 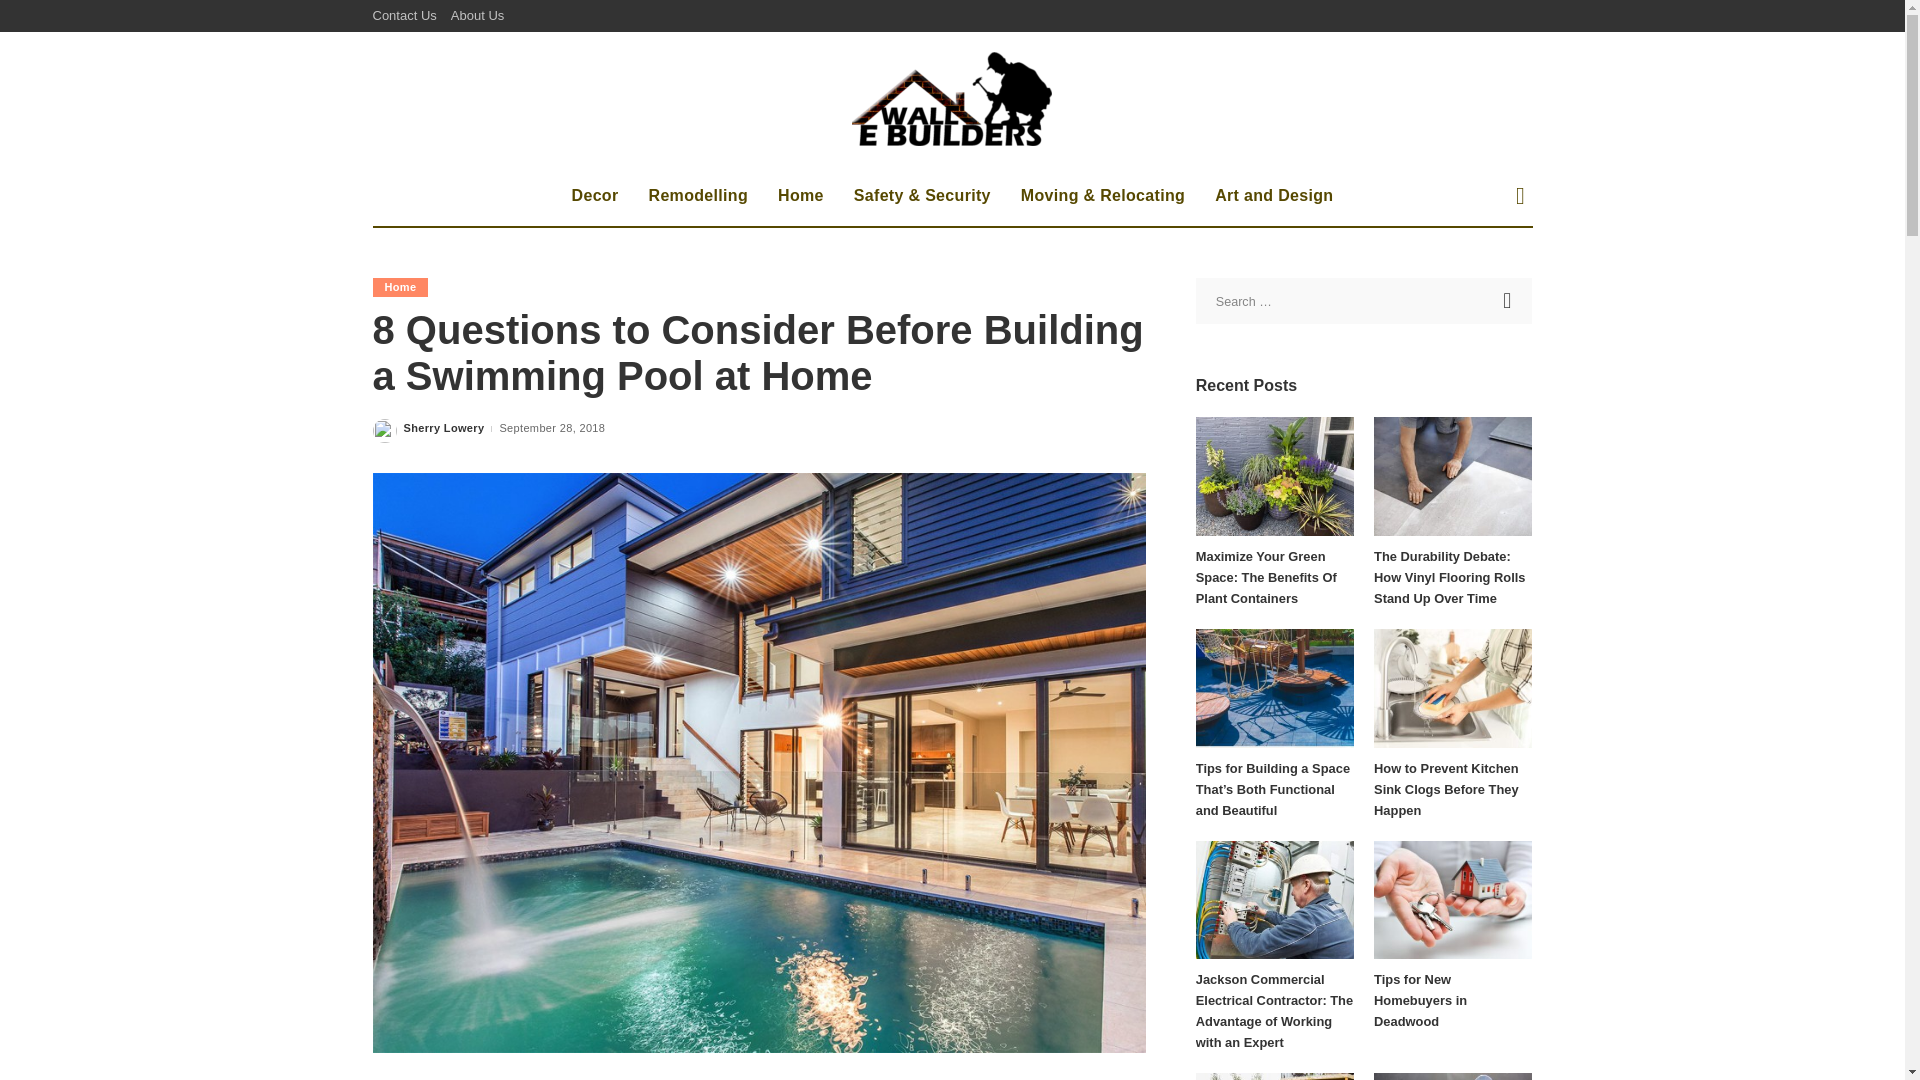 What do you see at coordinates (444, 428) in the screenshot?
I see `Sherry Lowery` at bounding box center [444, 428].